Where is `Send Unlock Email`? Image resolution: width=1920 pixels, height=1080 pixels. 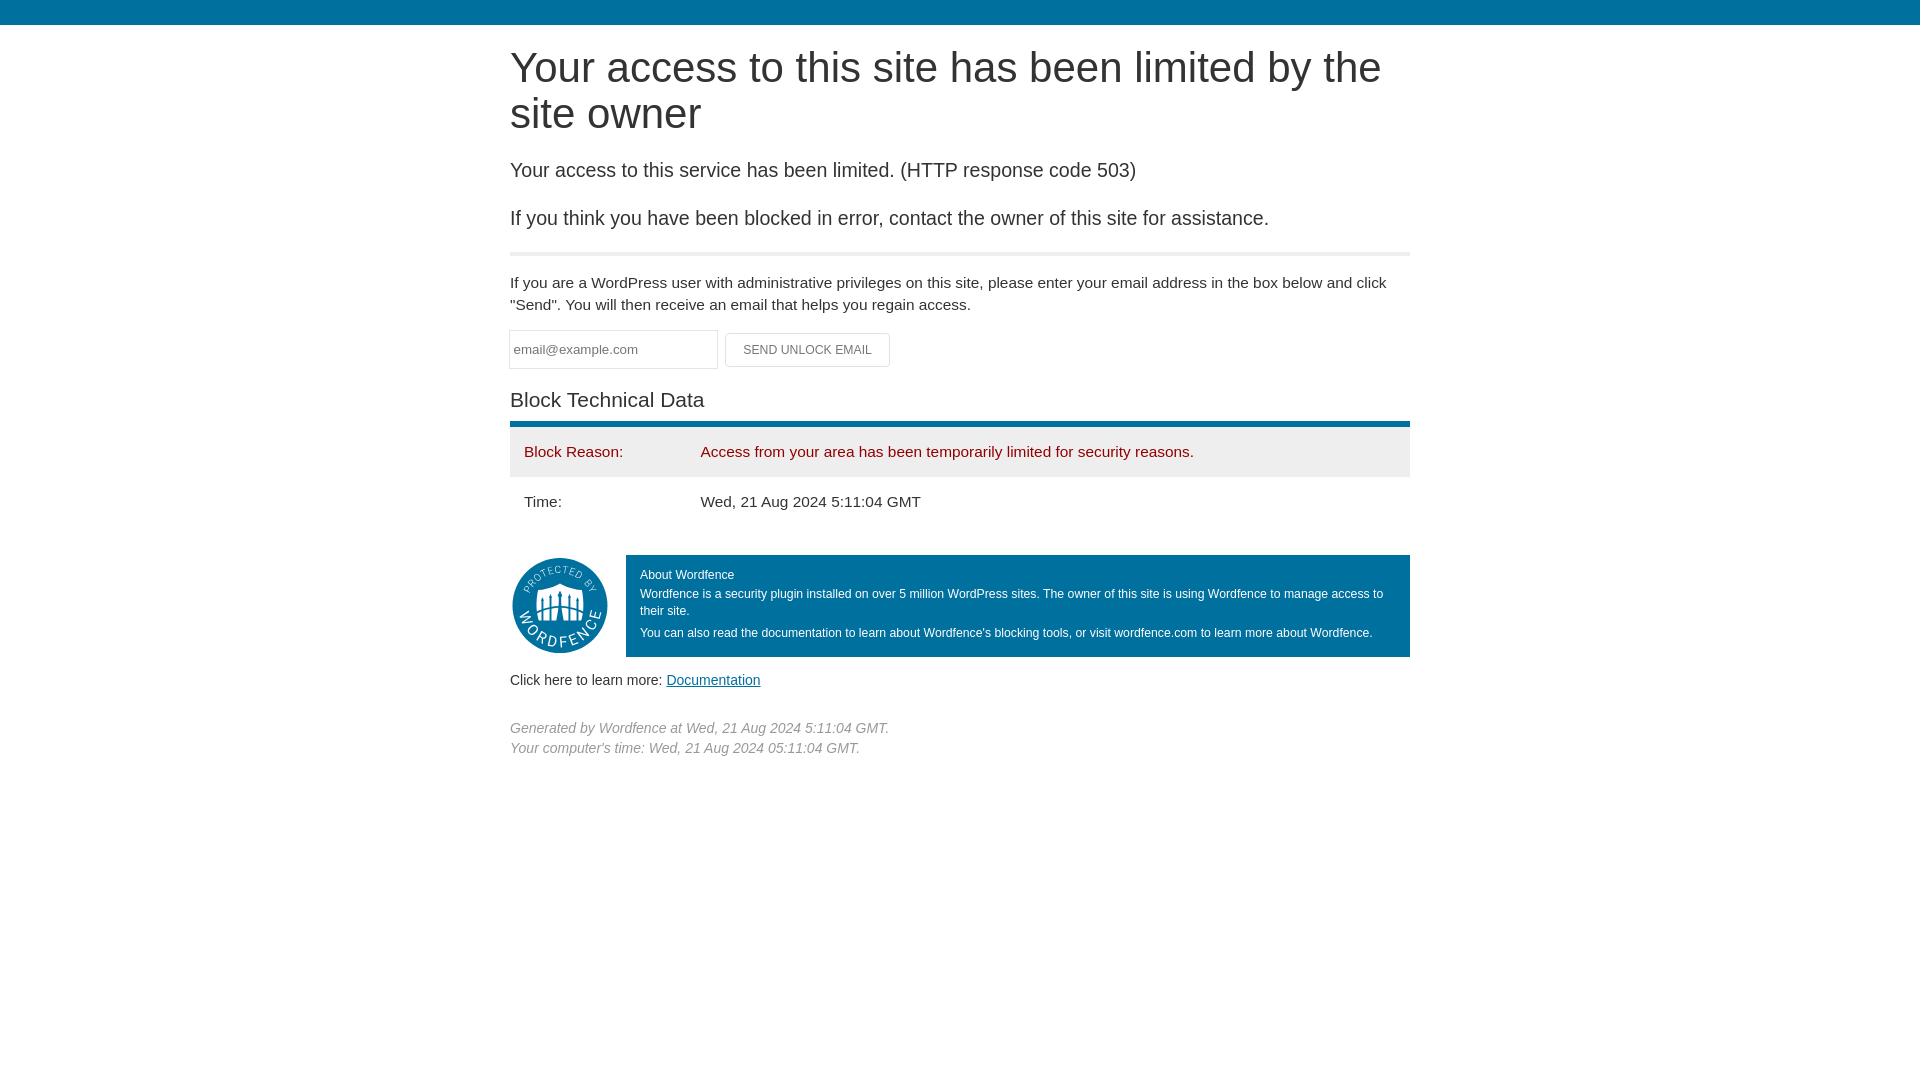 Send Unlock Email is located at coordinates (808, 350).